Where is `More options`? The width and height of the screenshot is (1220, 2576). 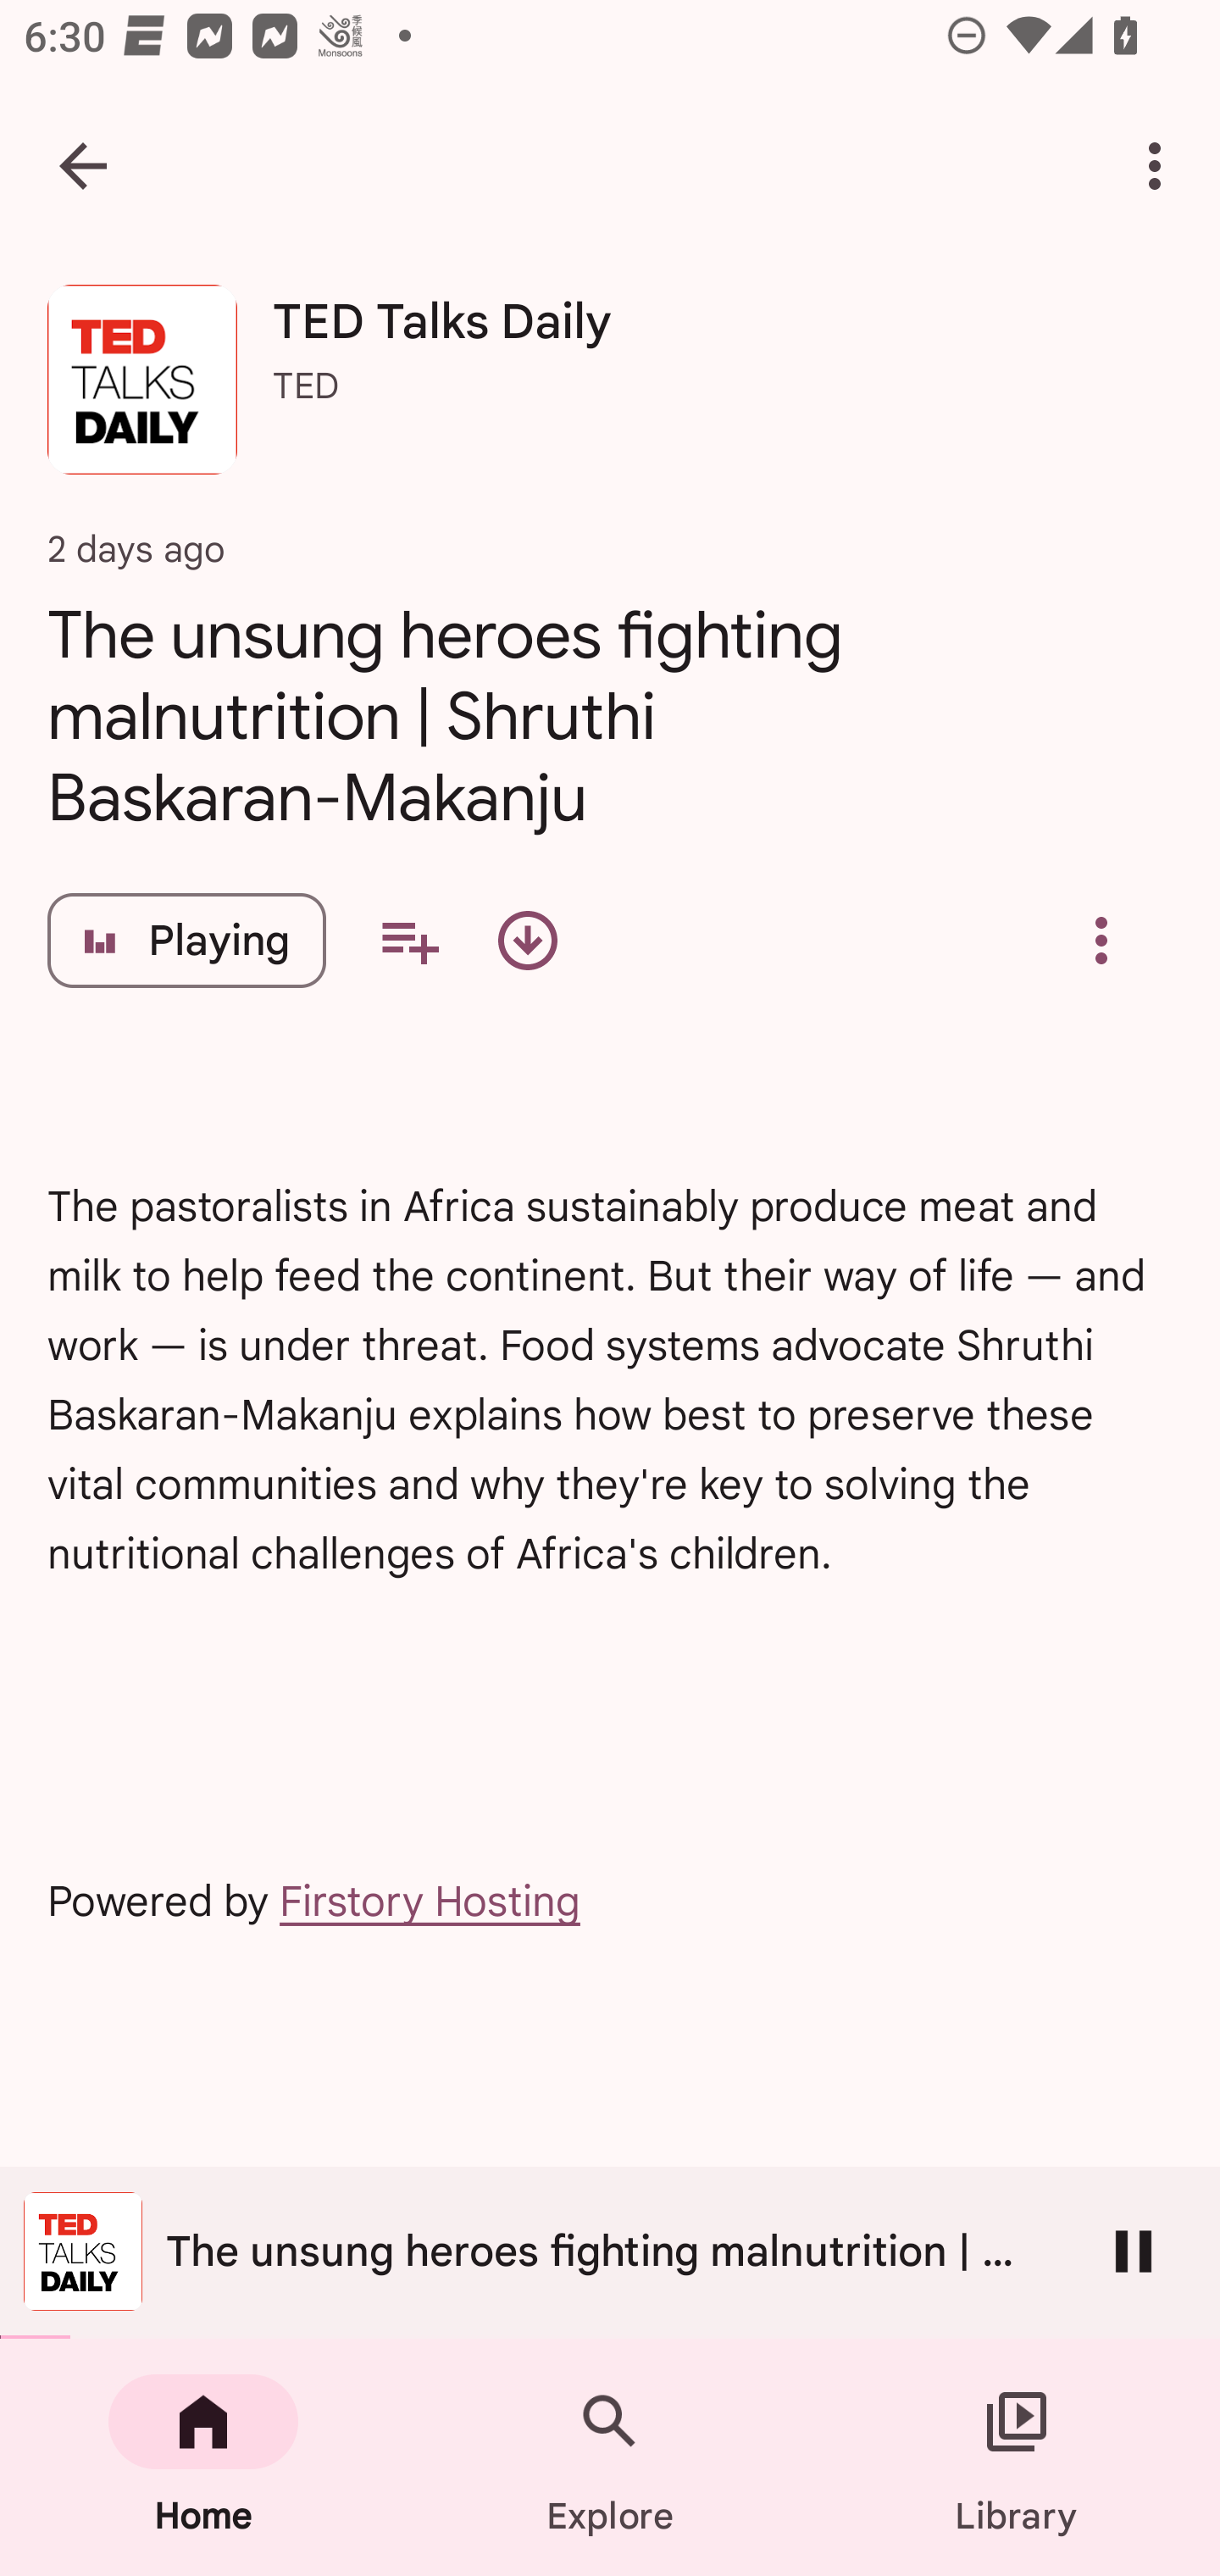
More options is located at coordinates (1161, 166).